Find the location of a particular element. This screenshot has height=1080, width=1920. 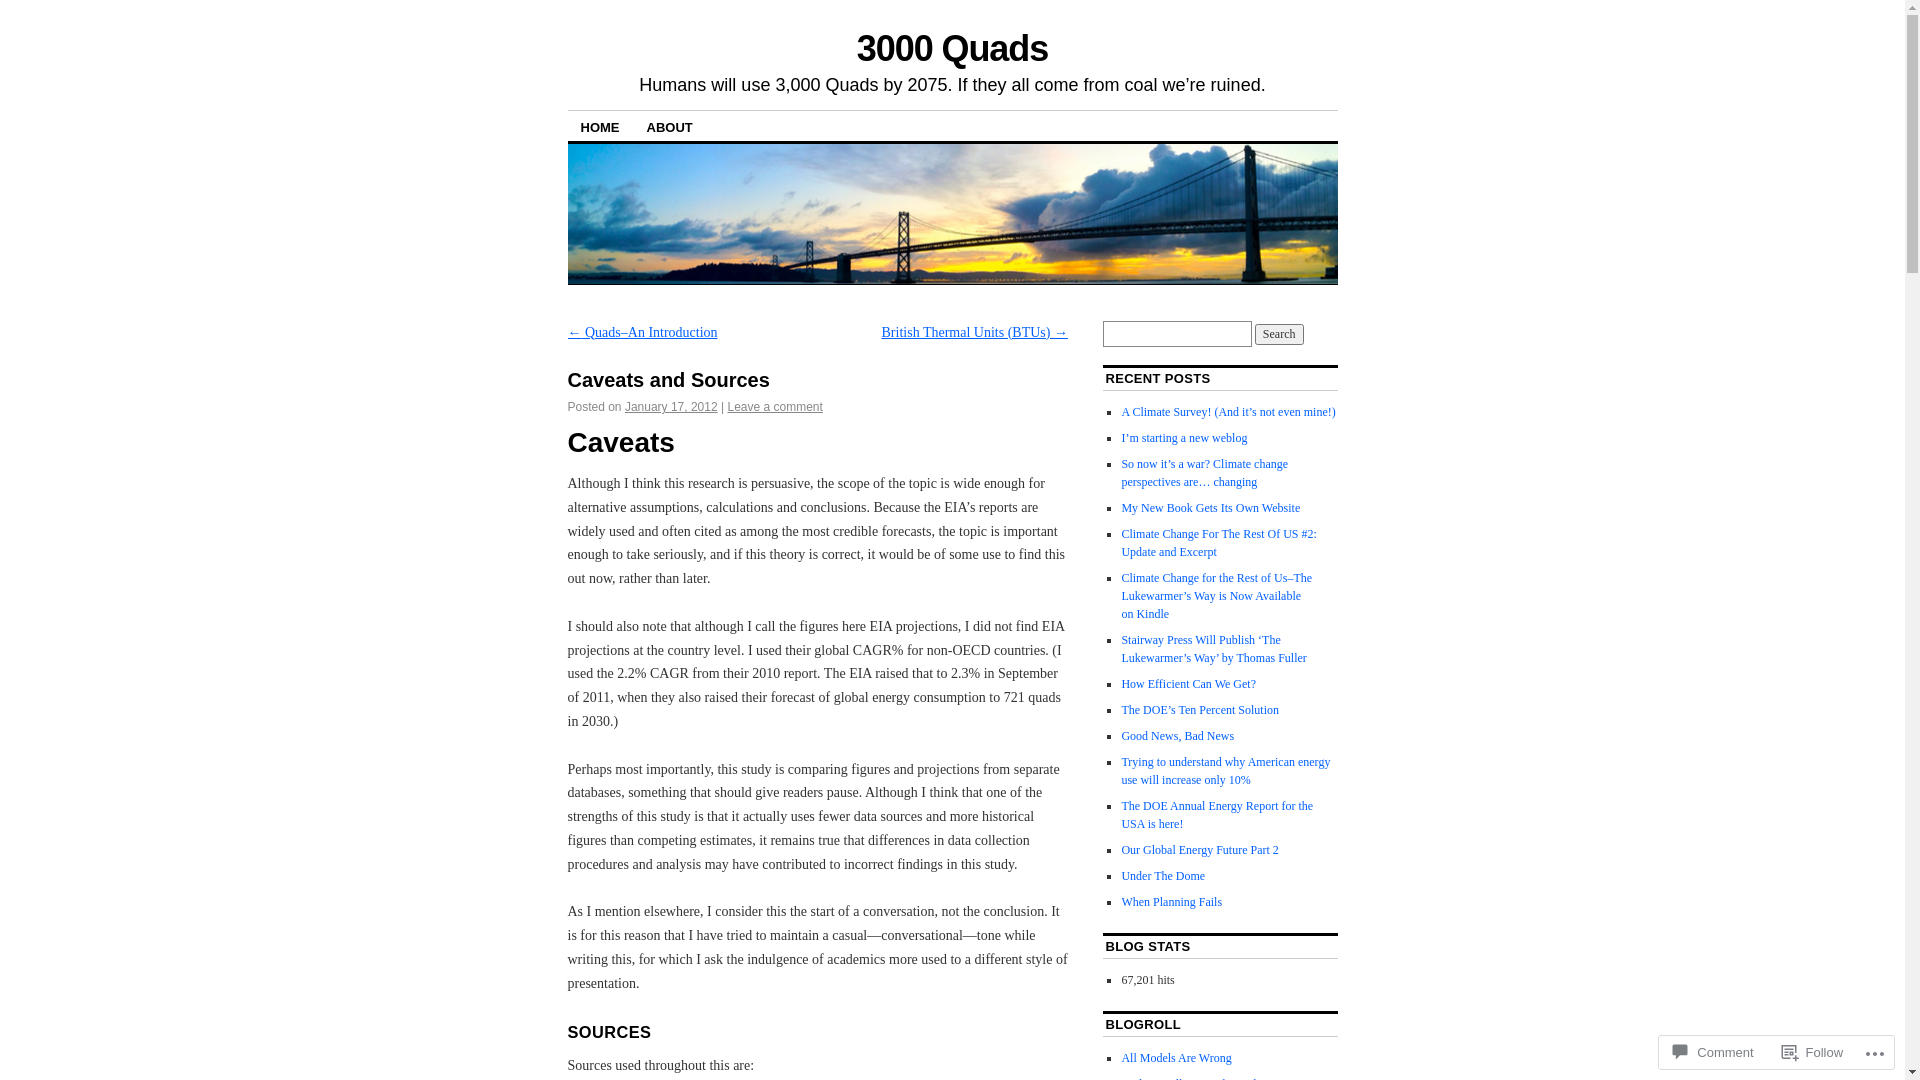

Search is located at coordinates (1280, 334).